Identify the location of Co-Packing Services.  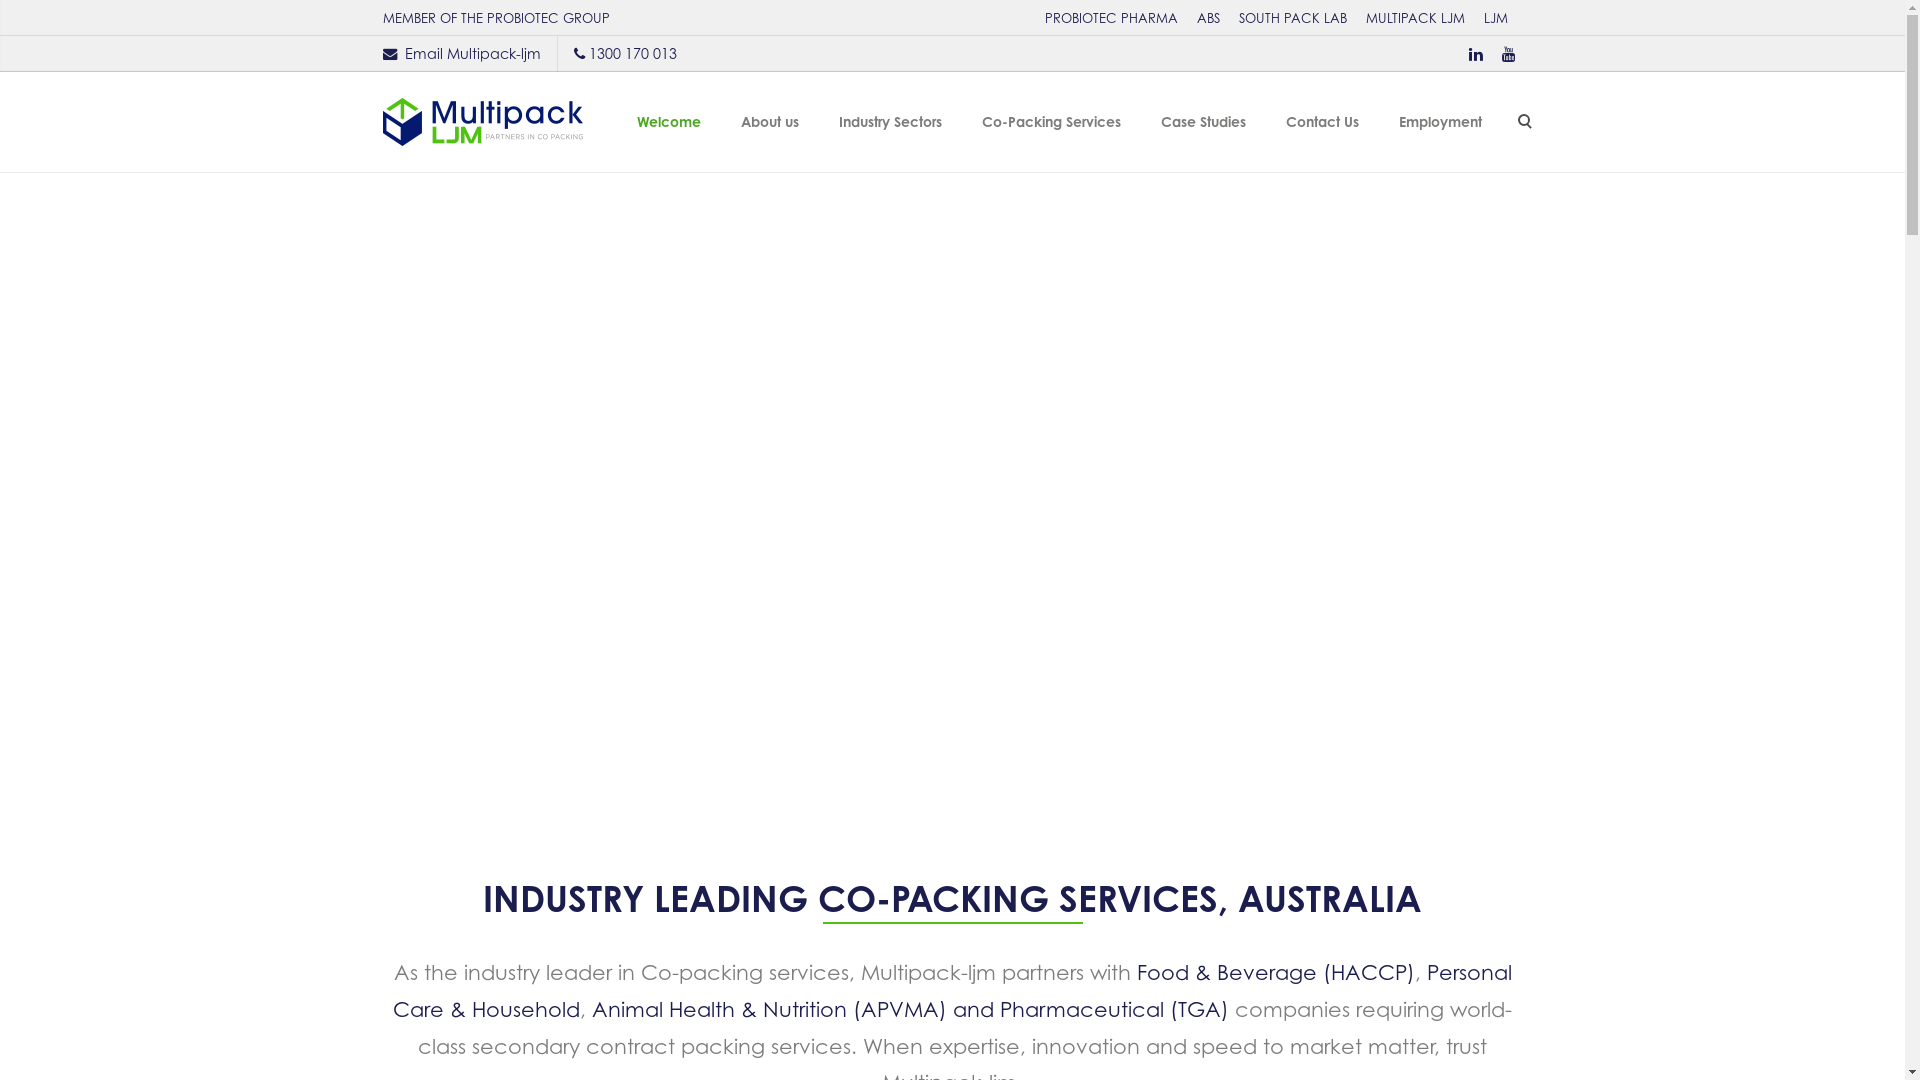
(1052, 122).